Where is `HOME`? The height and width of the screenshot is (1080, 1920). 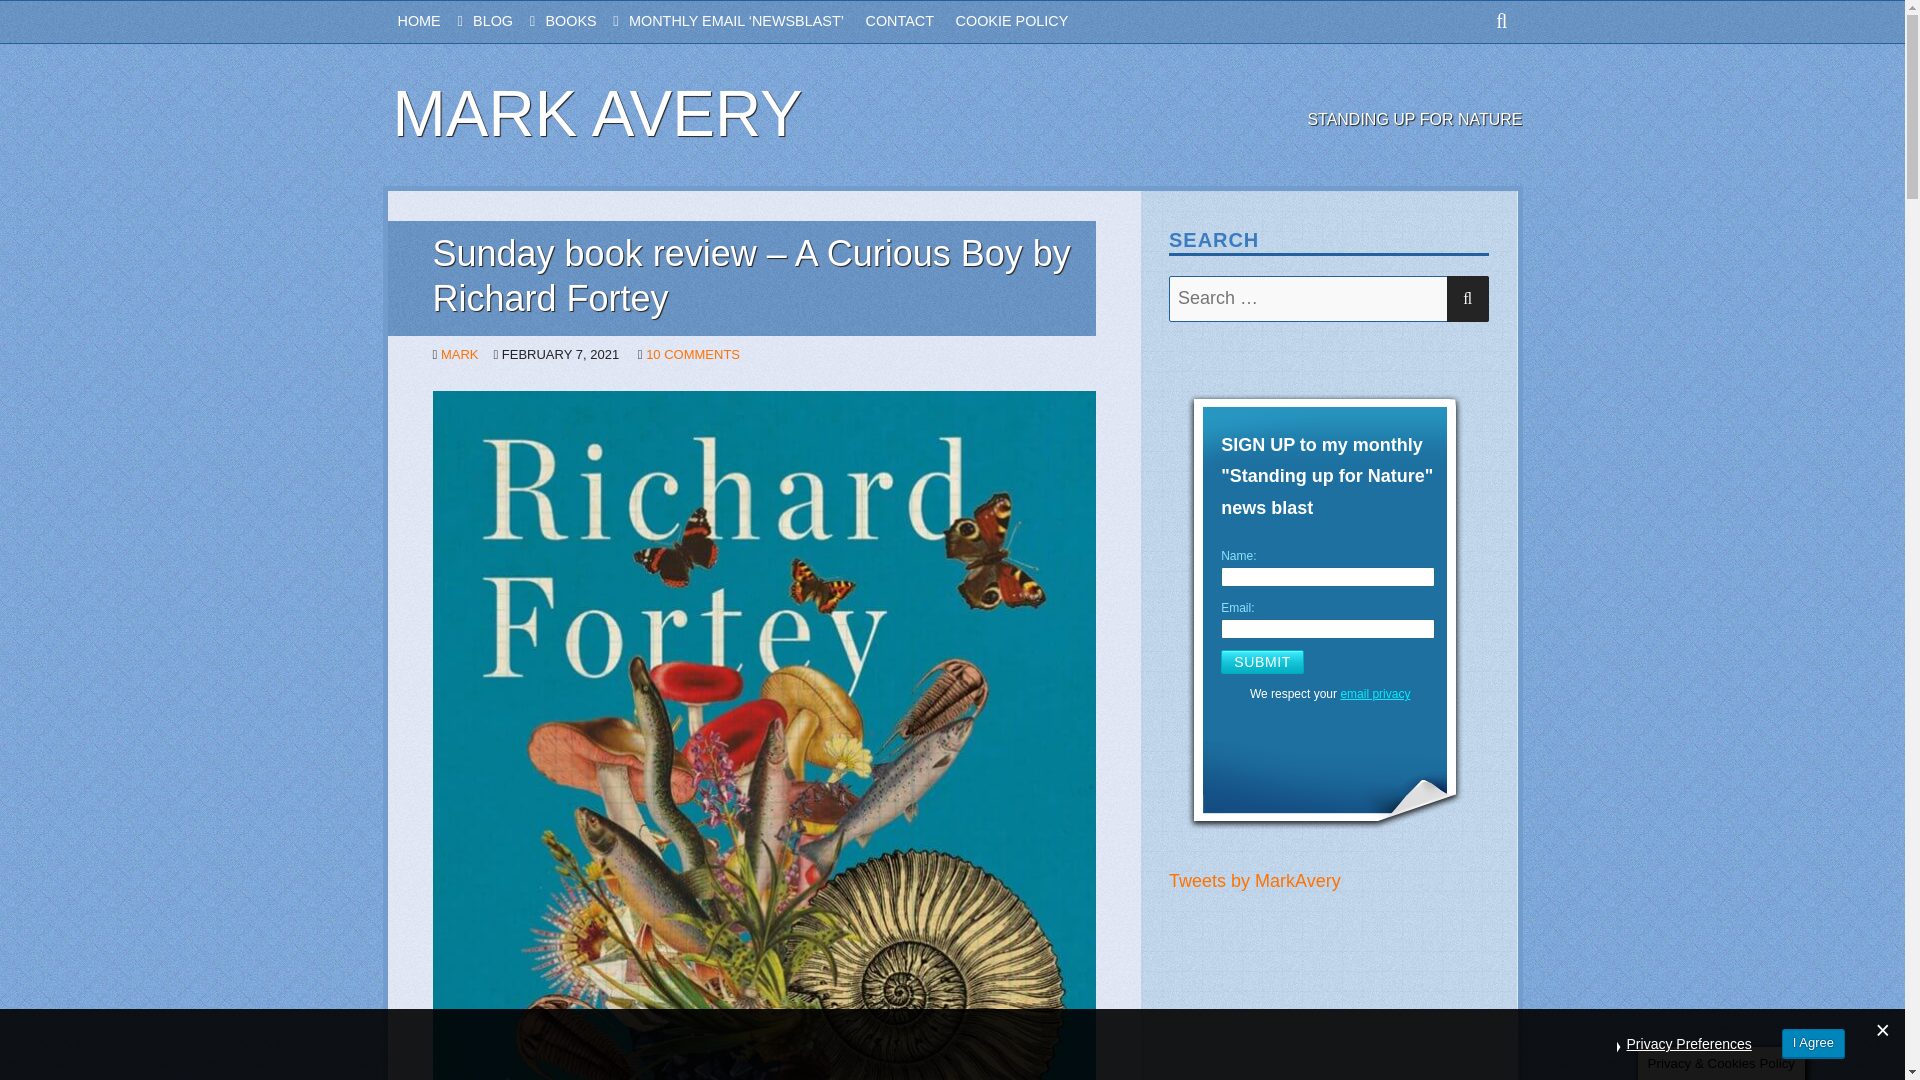 HOME is located at coordinates (436, 22).